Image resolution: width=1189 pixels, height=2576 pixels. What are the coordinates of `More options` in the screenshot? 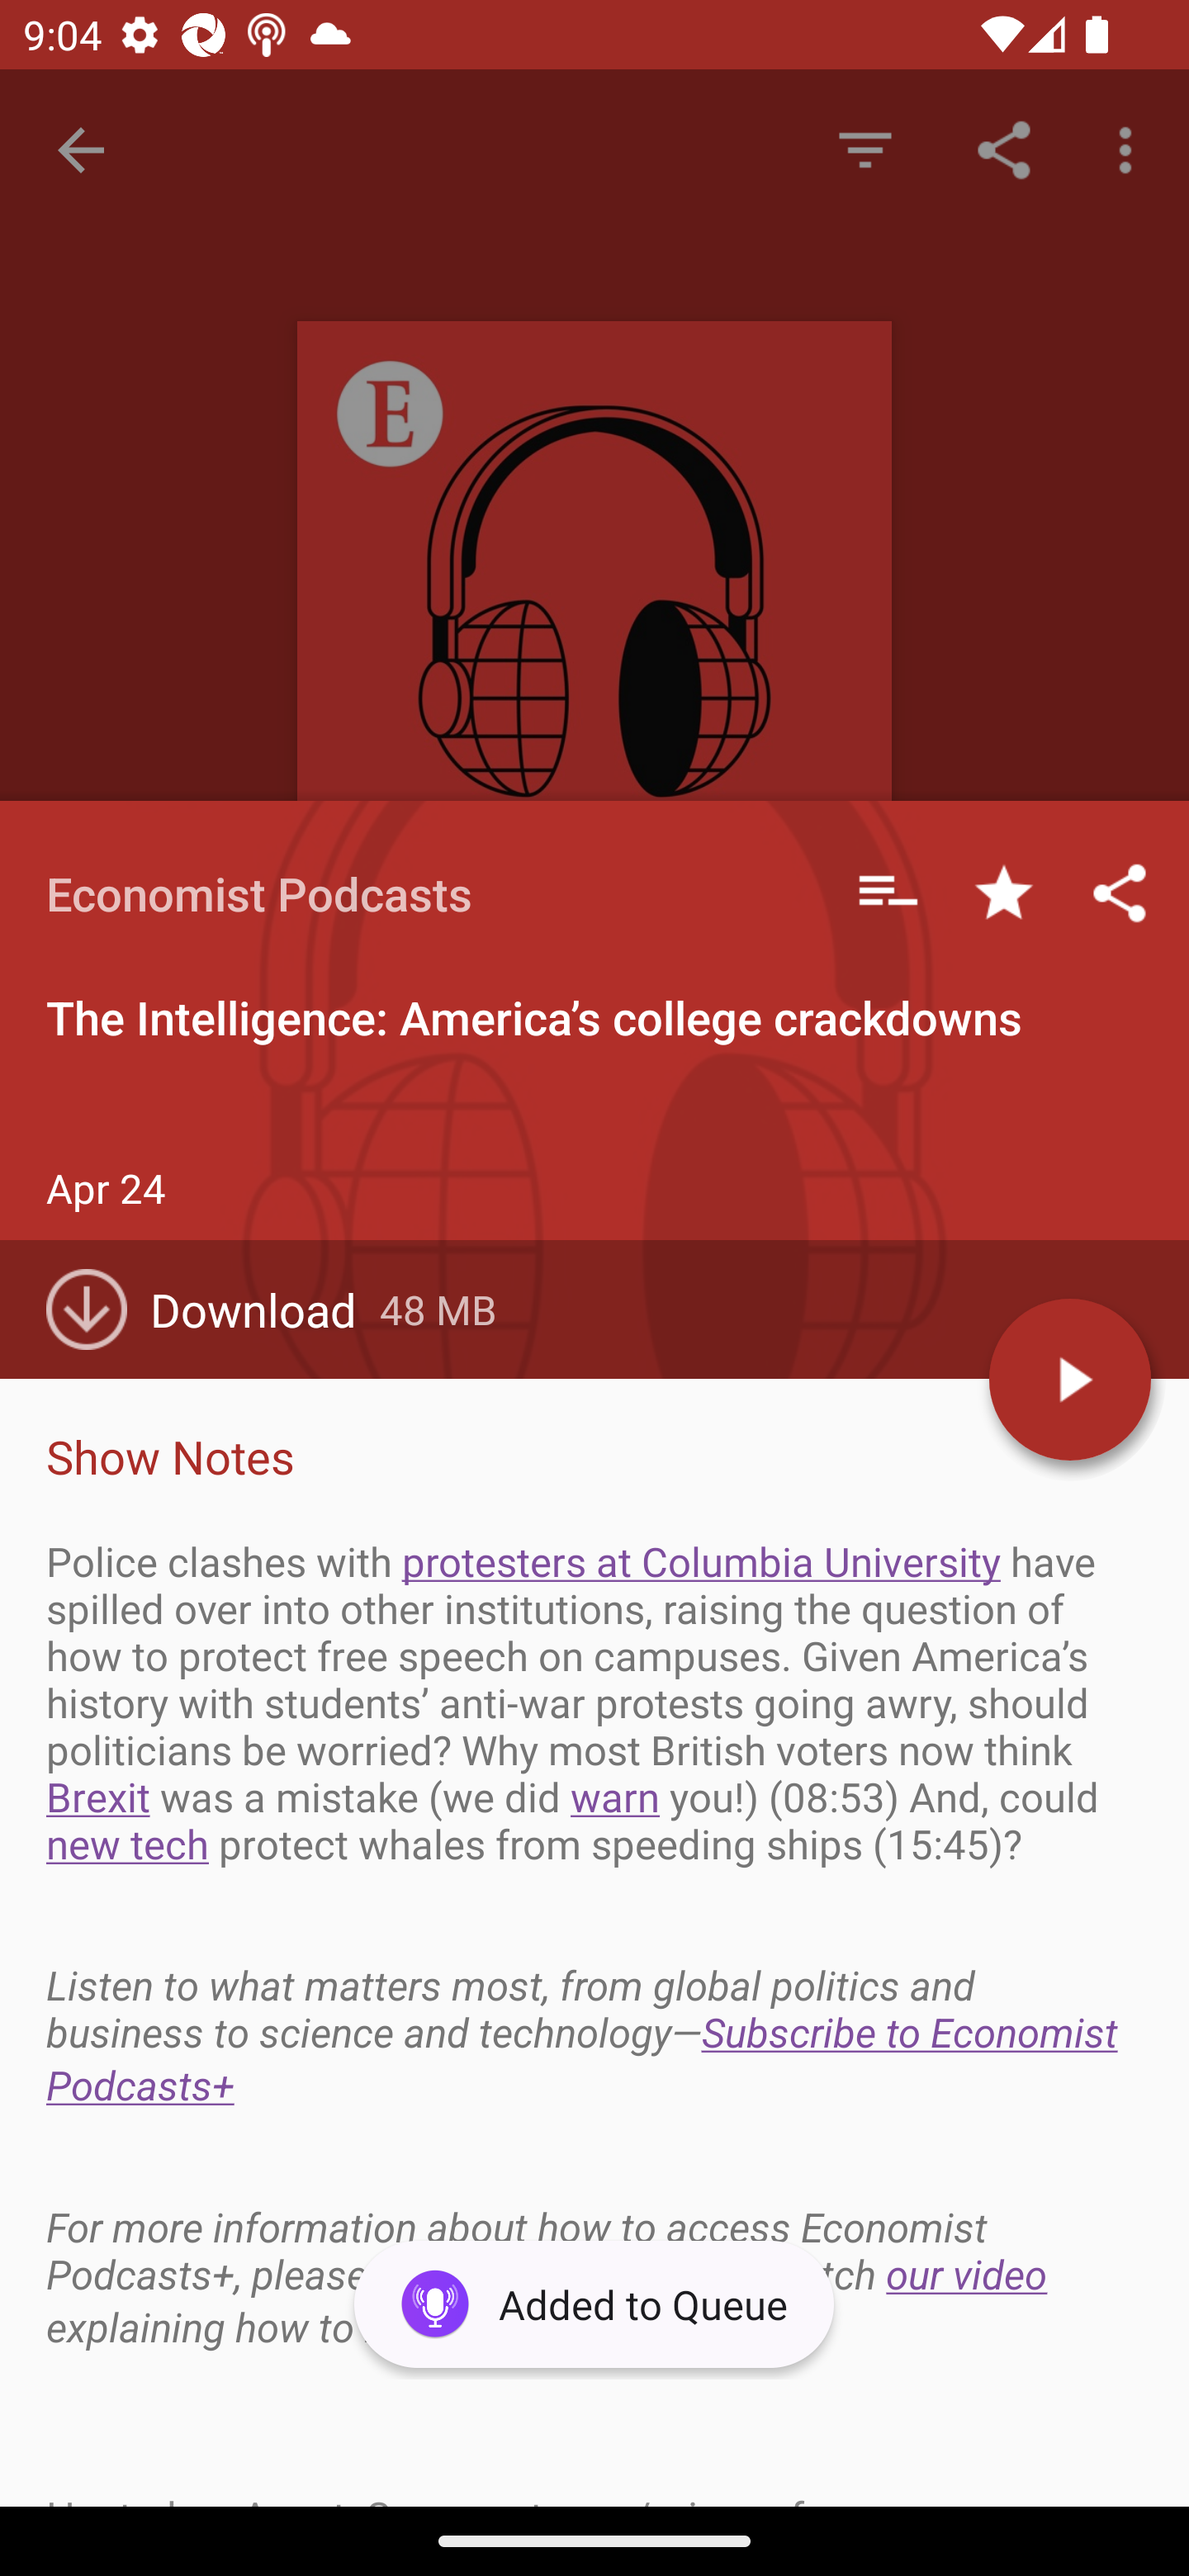 It's located at (1131, 149).